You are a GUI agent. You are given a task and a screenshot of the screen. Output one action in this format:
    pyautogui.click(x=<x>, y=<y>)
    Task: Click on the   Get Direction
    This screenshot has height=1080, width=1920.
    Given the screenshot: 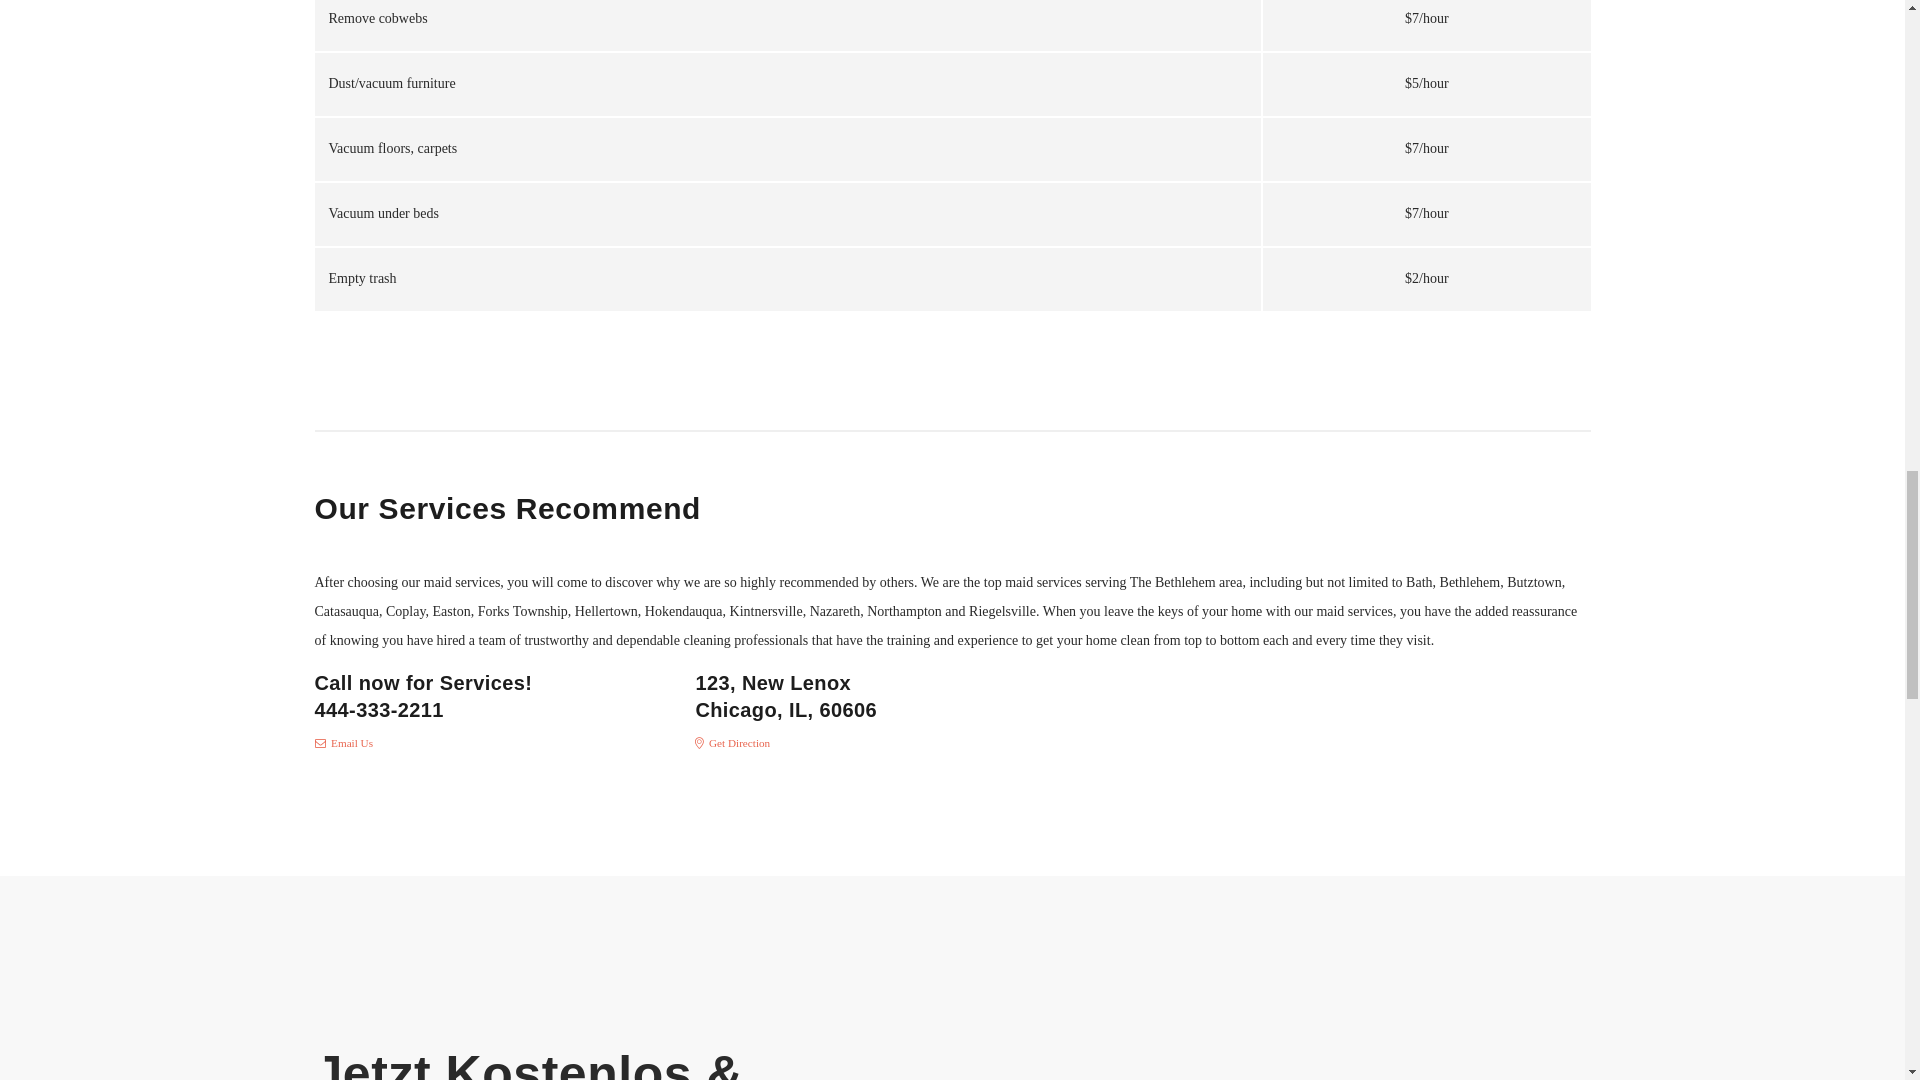 What is the action you would take?
    pyautogui.click(x=732, y=742)
    